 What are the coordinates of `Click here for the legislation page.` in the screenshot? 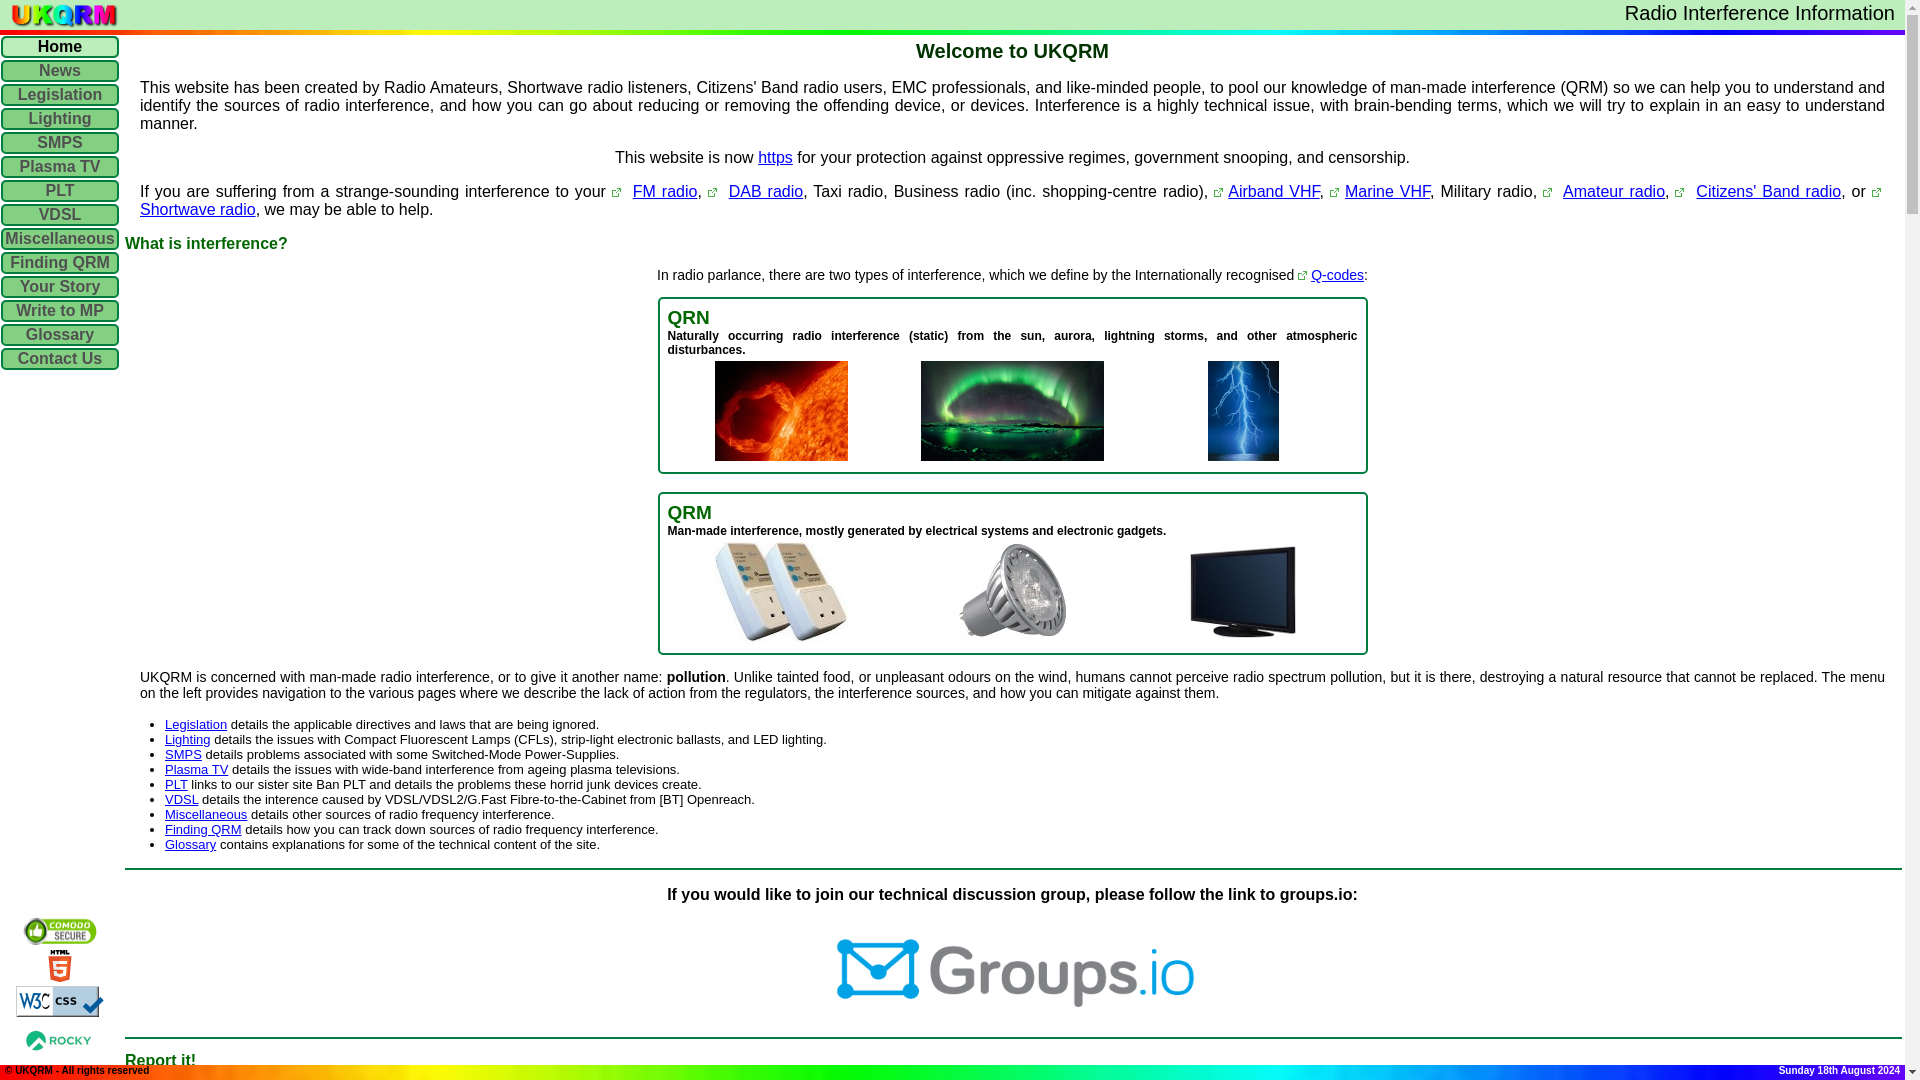 It's located at (196, 724).